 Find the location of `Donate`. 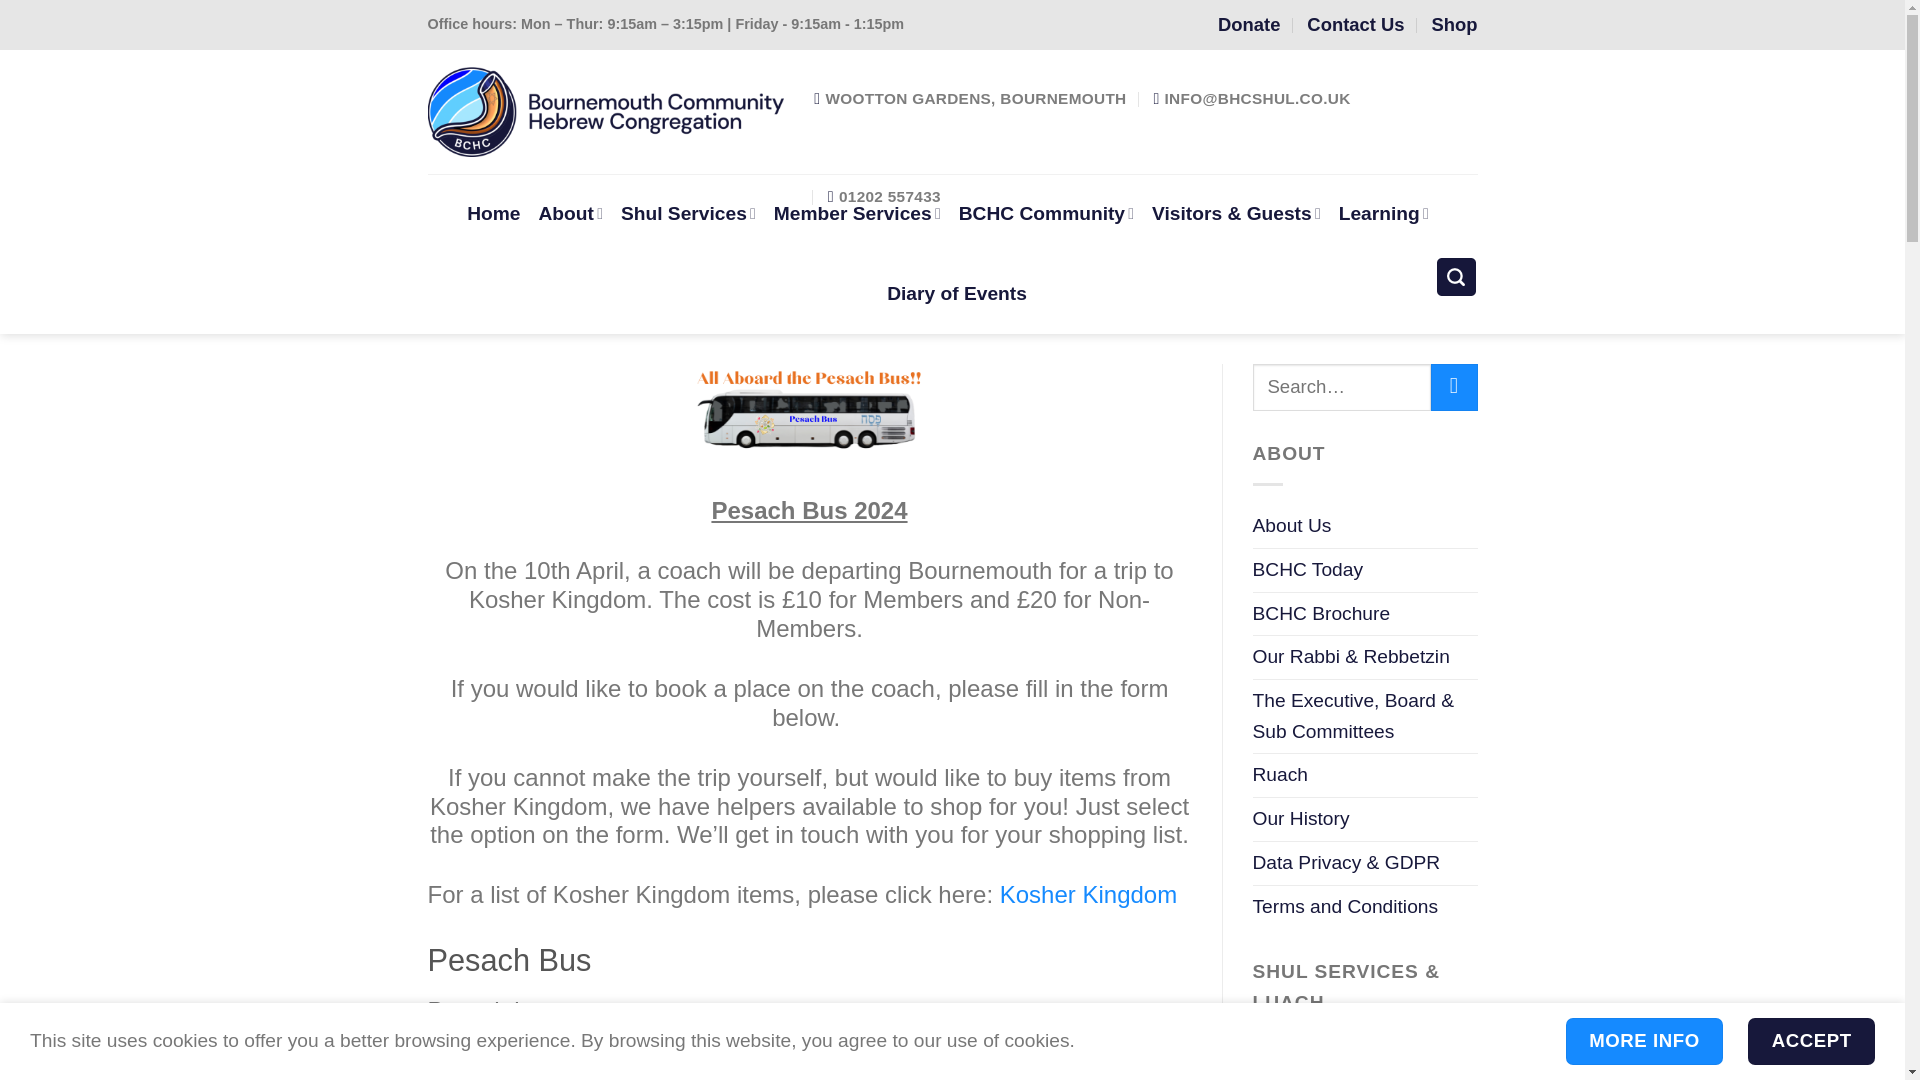

Donate is located at coordinates (1248, 24).